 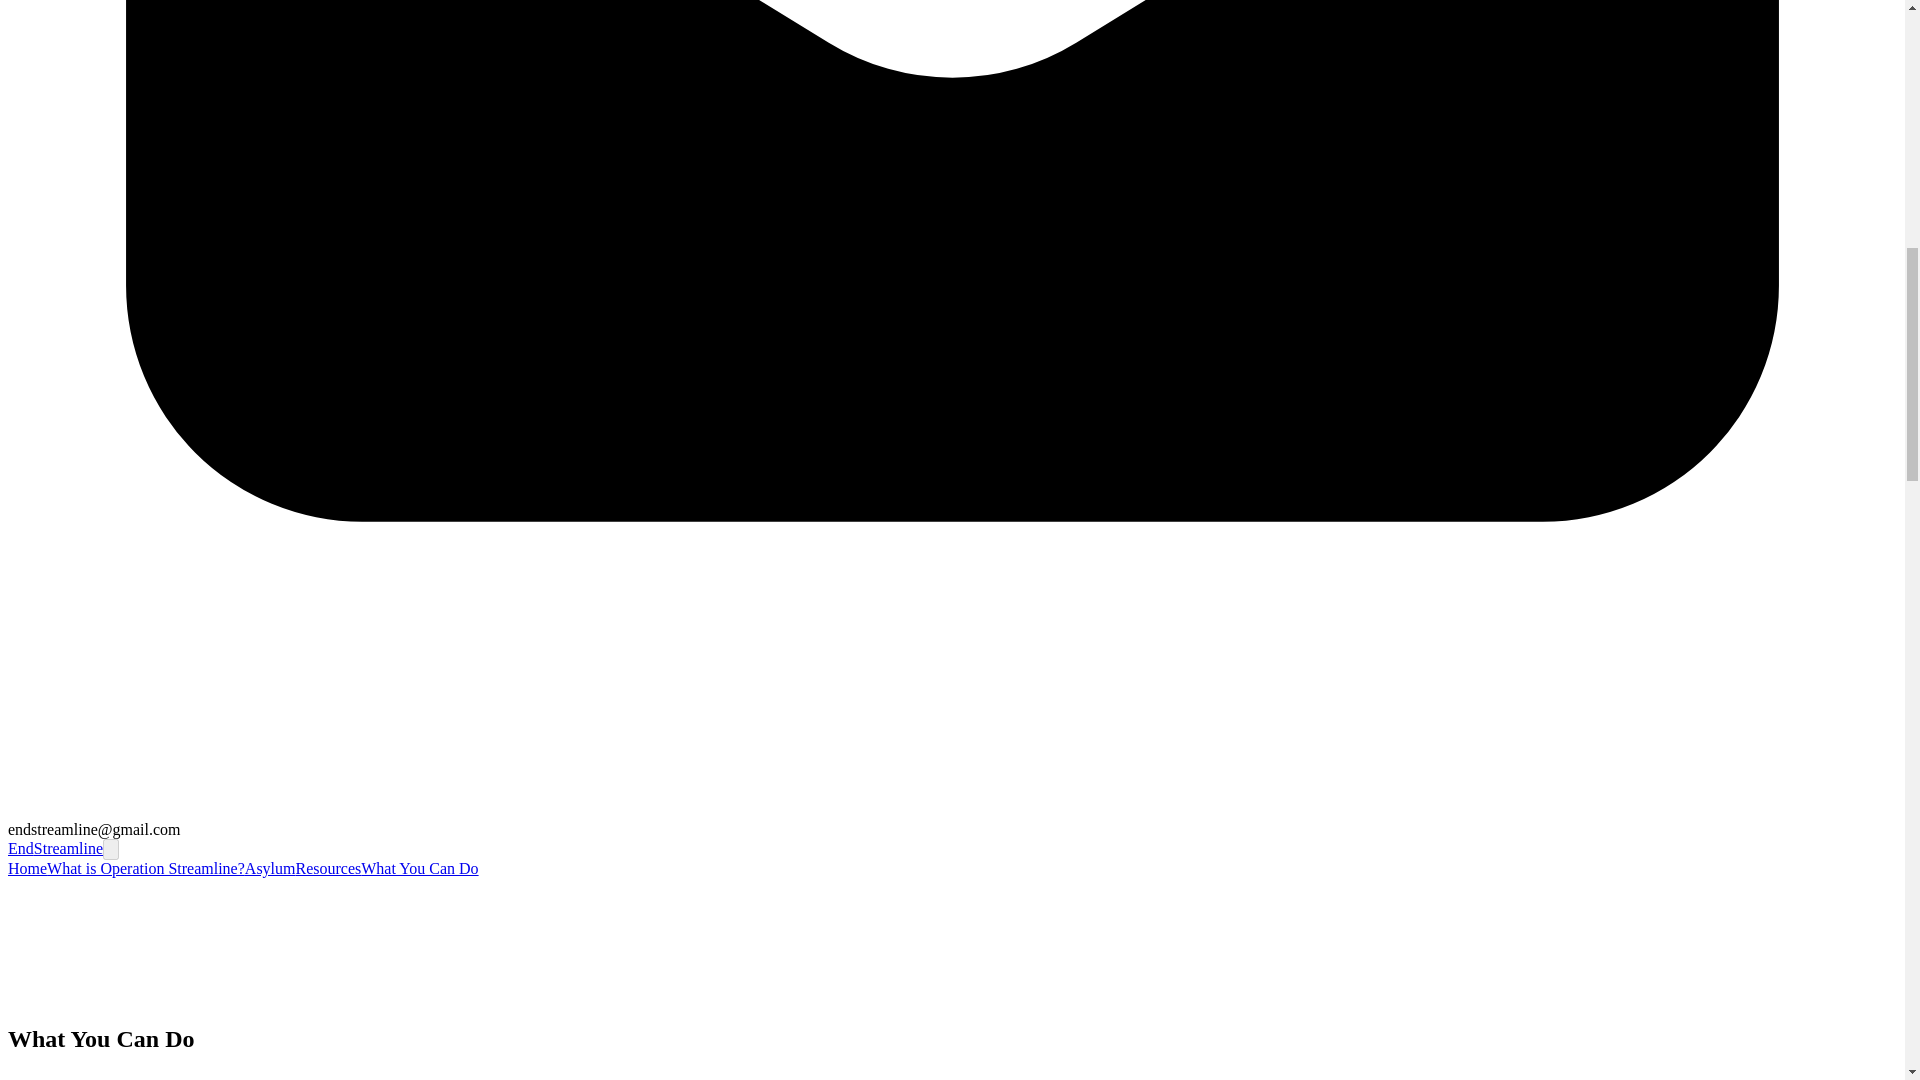 I want to click on Asylum, so click(x=270, y=868).